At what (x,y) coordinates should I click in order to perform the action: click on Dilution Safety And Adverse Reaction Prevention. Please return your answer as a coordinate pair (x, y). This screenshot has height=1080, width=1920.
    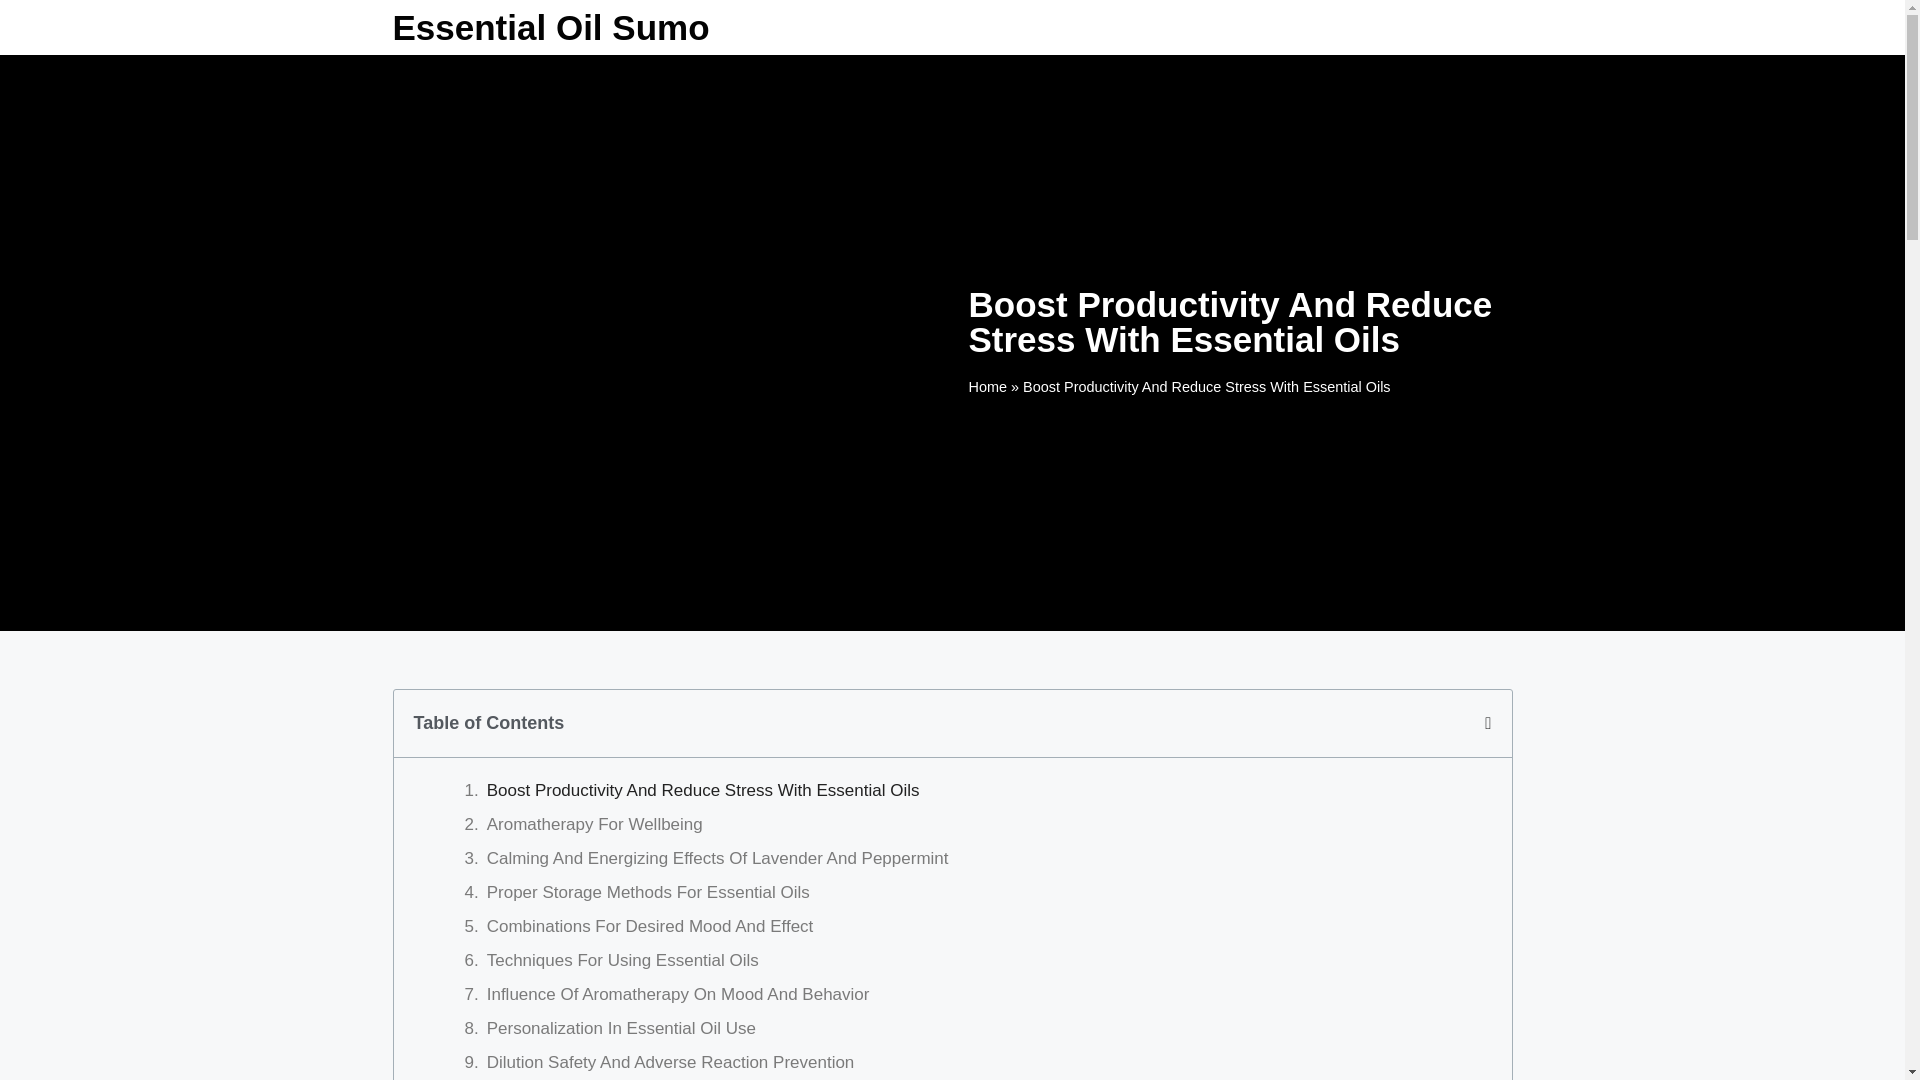
    Looking at the image, I should click on (670, 1062).